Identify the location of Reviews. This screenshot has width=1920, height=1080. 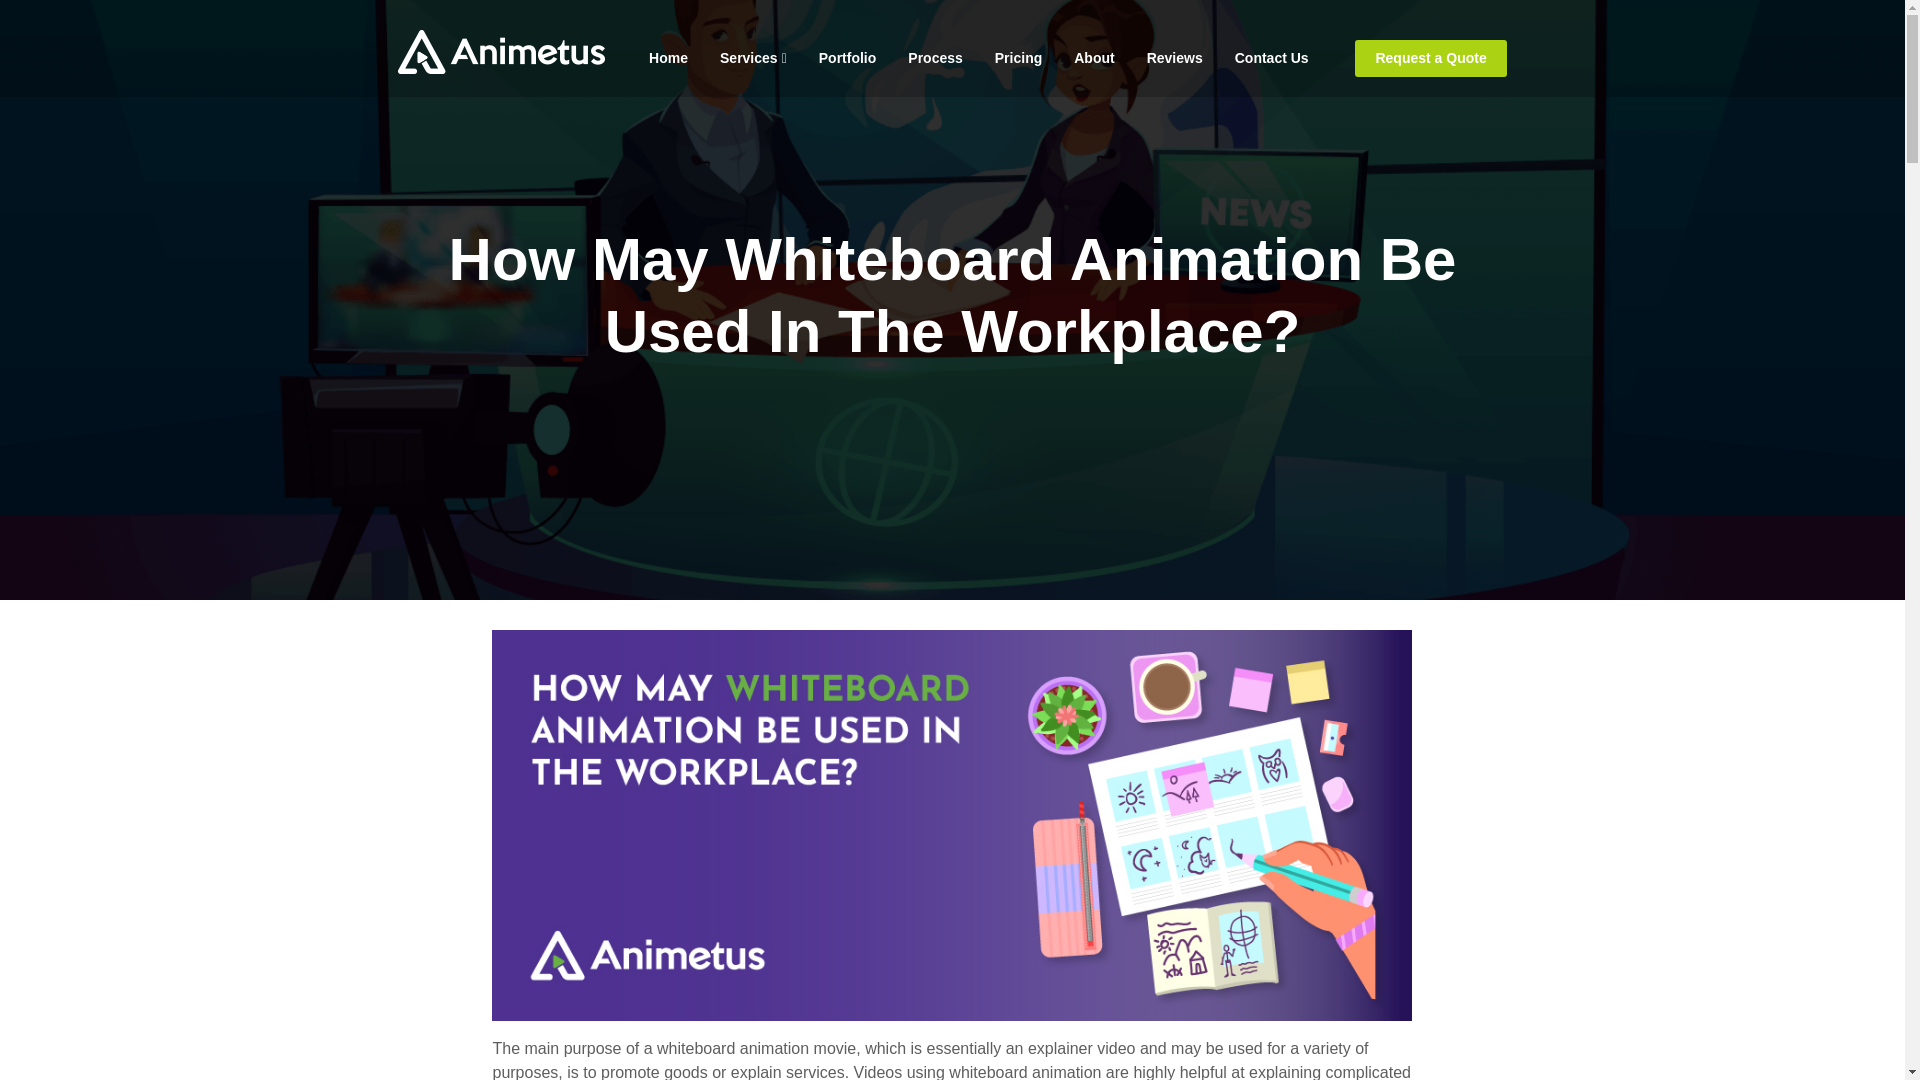
(1174, 58).